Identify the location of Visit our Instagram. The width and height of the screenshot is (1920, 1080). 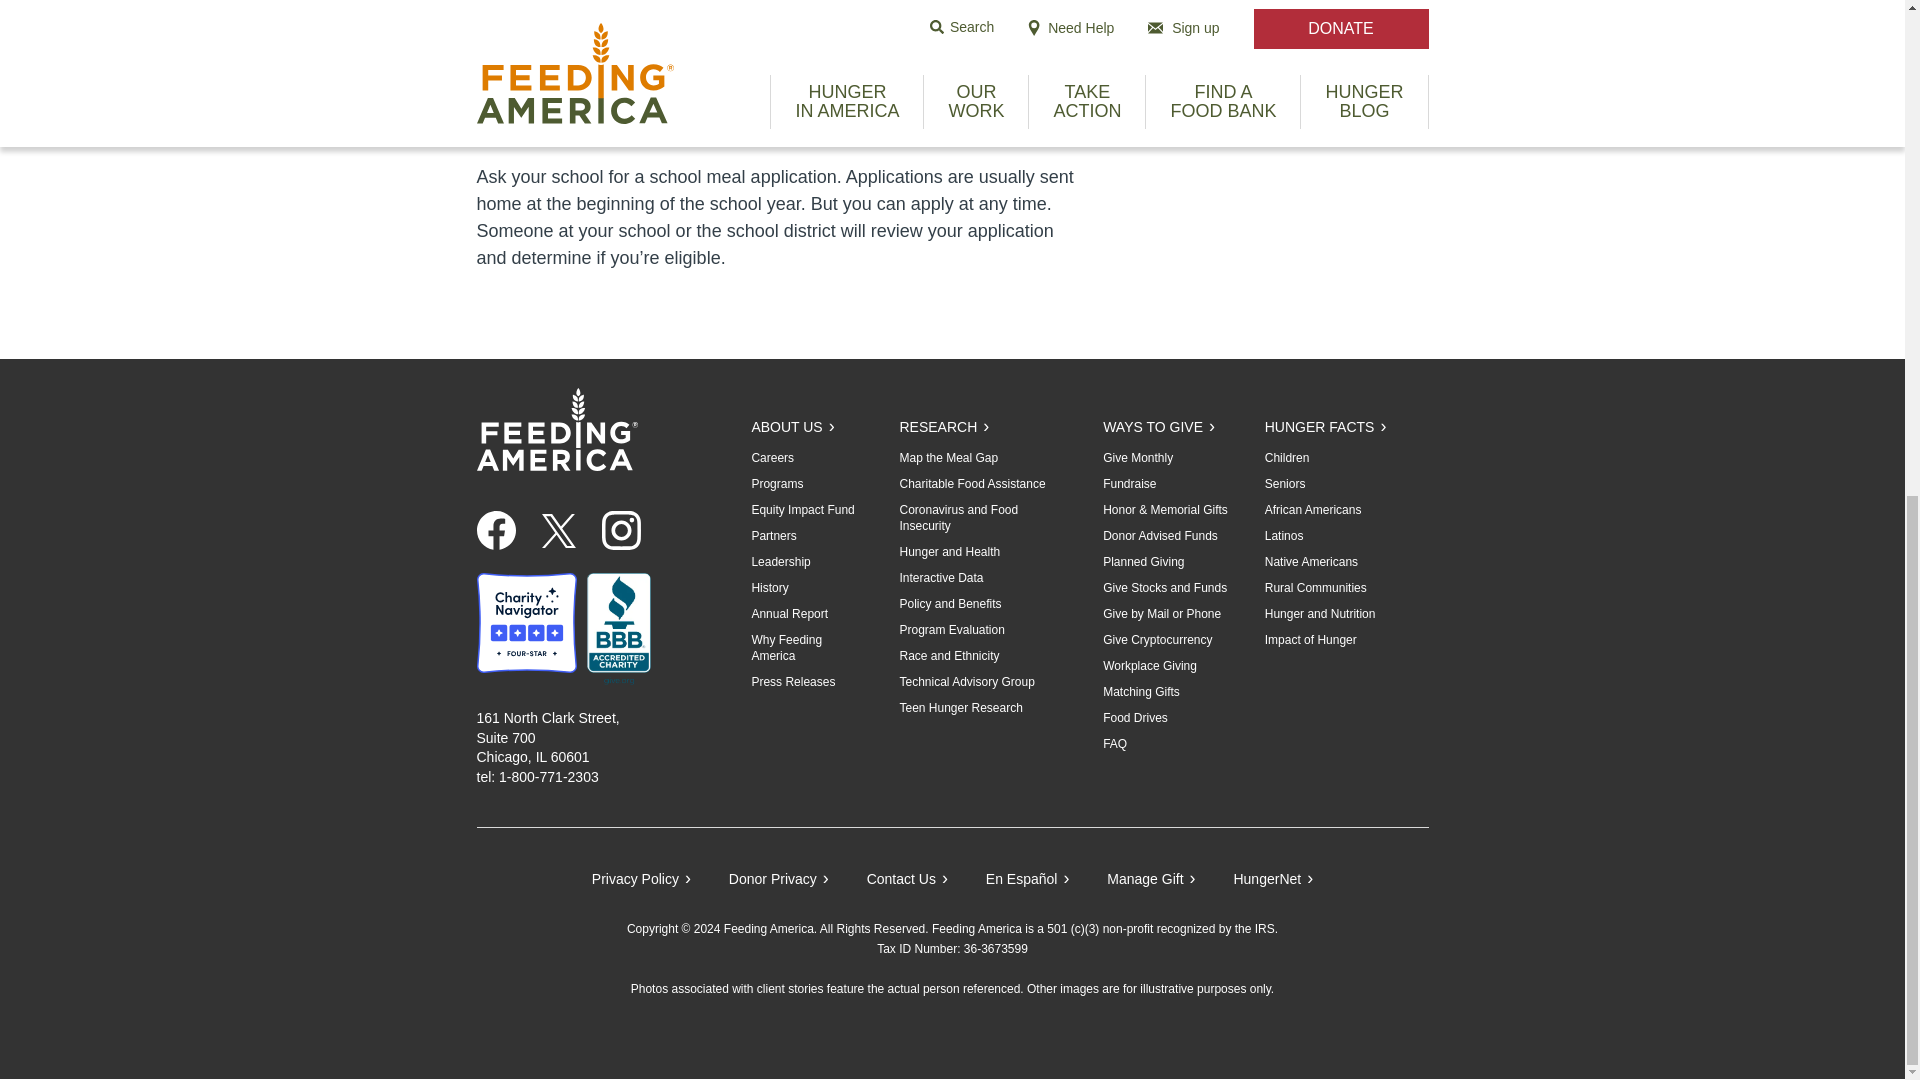
(622, 530).